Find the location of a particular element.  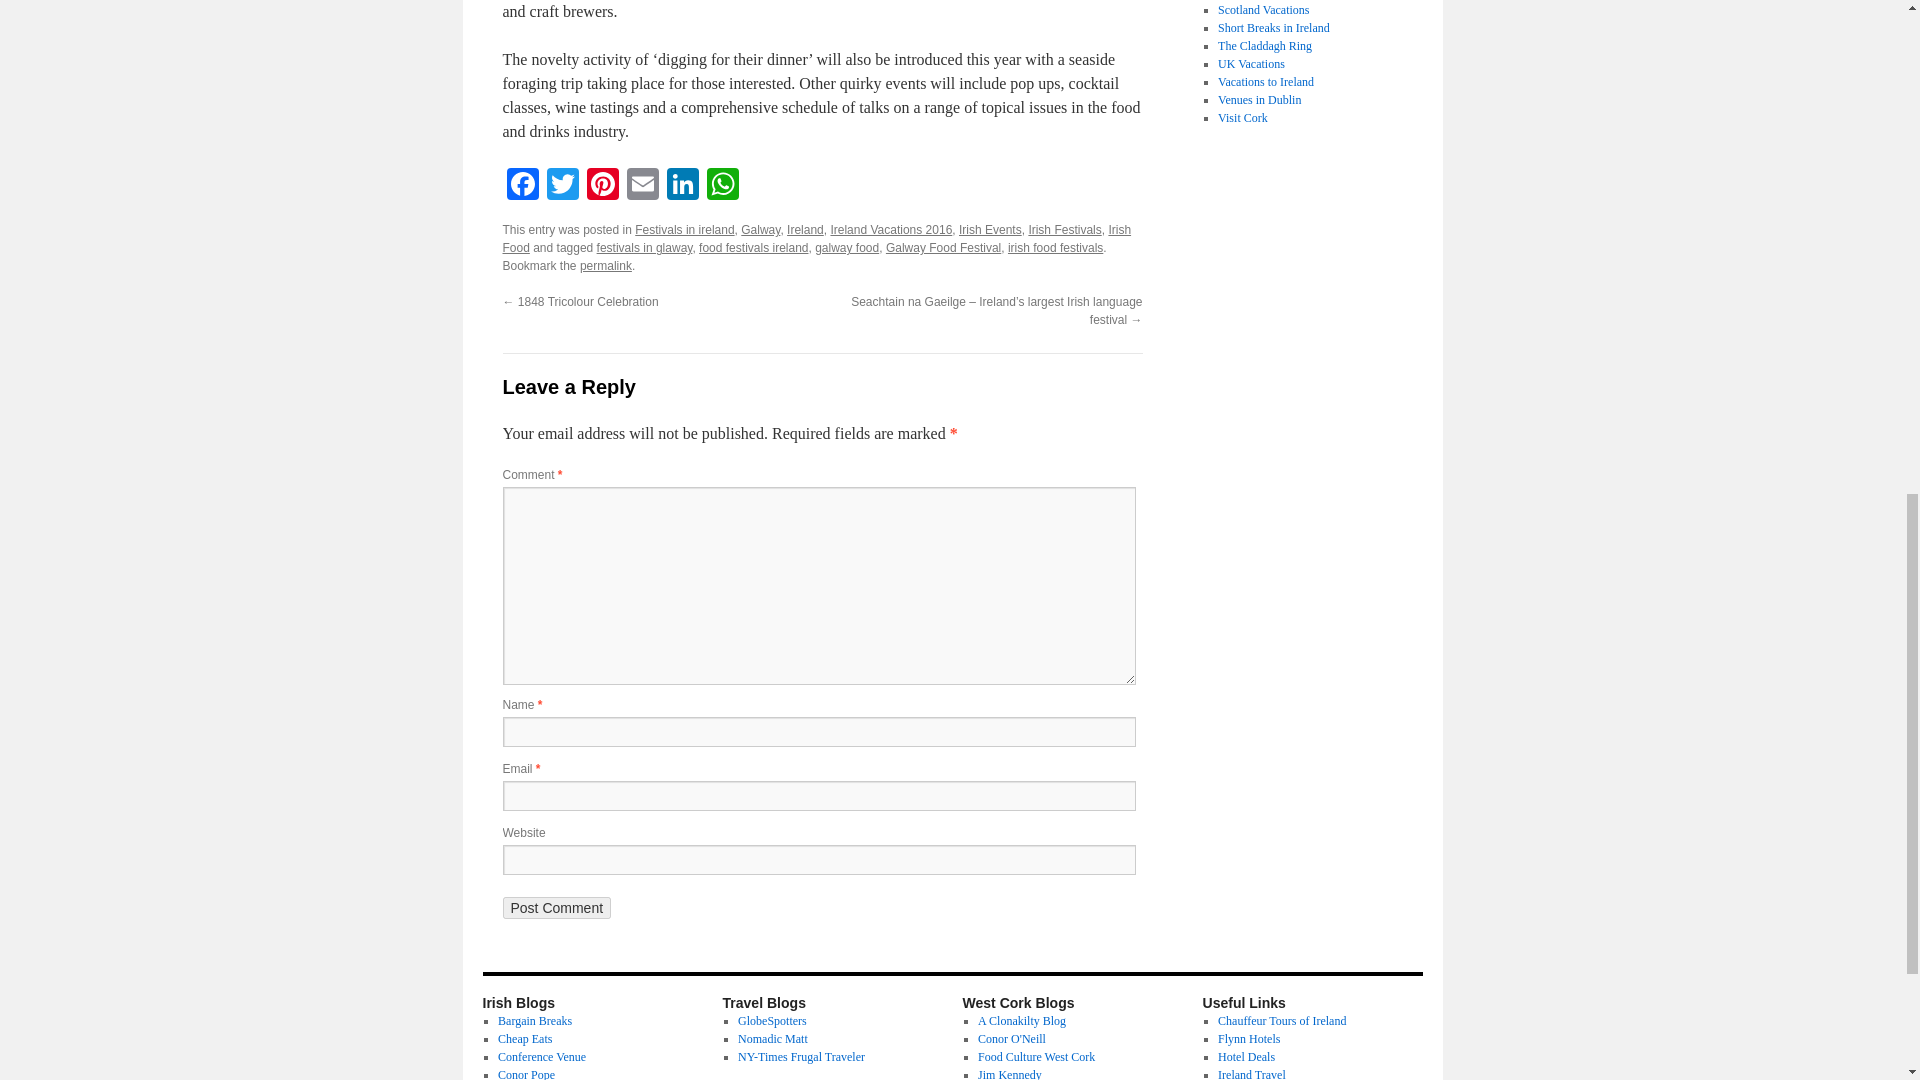

Pinterest is located at coordinates (602, 186).